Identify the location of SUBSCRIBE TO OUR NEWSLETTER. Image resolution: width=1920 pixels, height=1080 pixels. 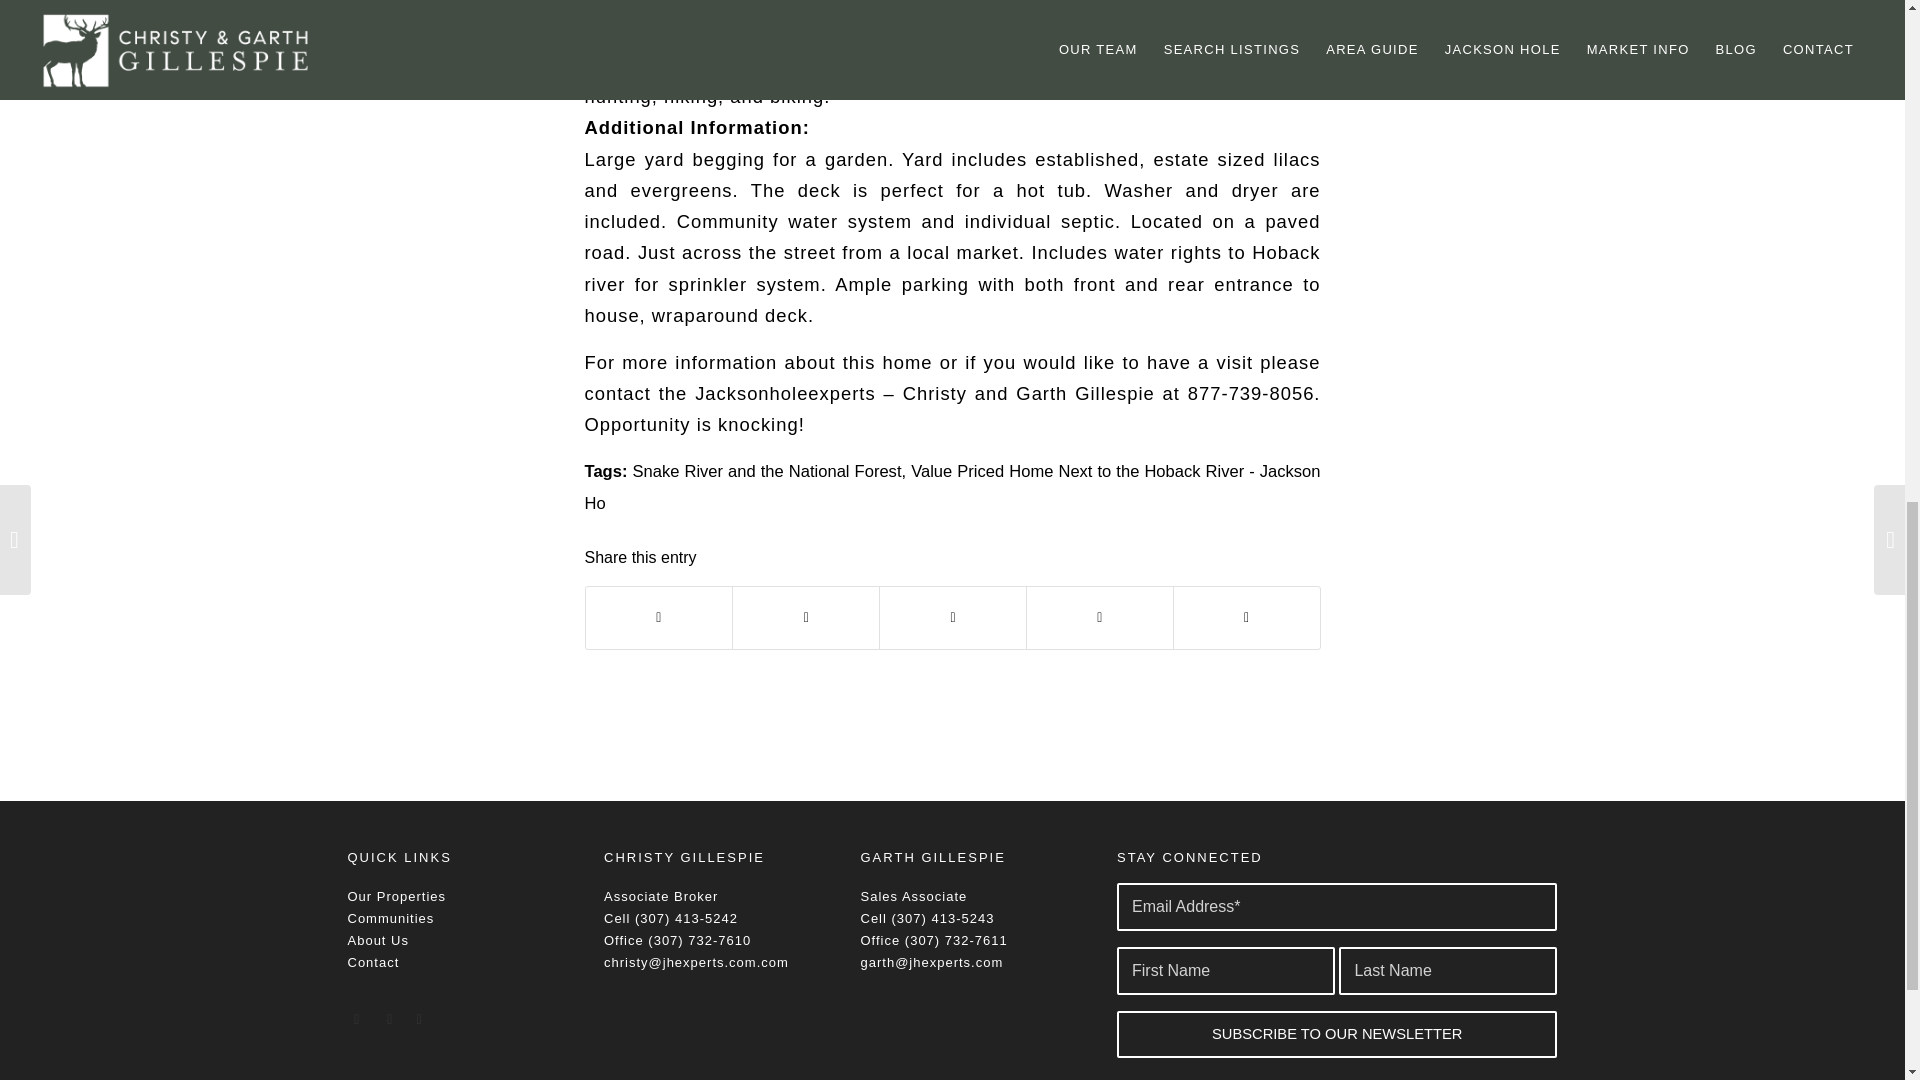
(1337, 1034).